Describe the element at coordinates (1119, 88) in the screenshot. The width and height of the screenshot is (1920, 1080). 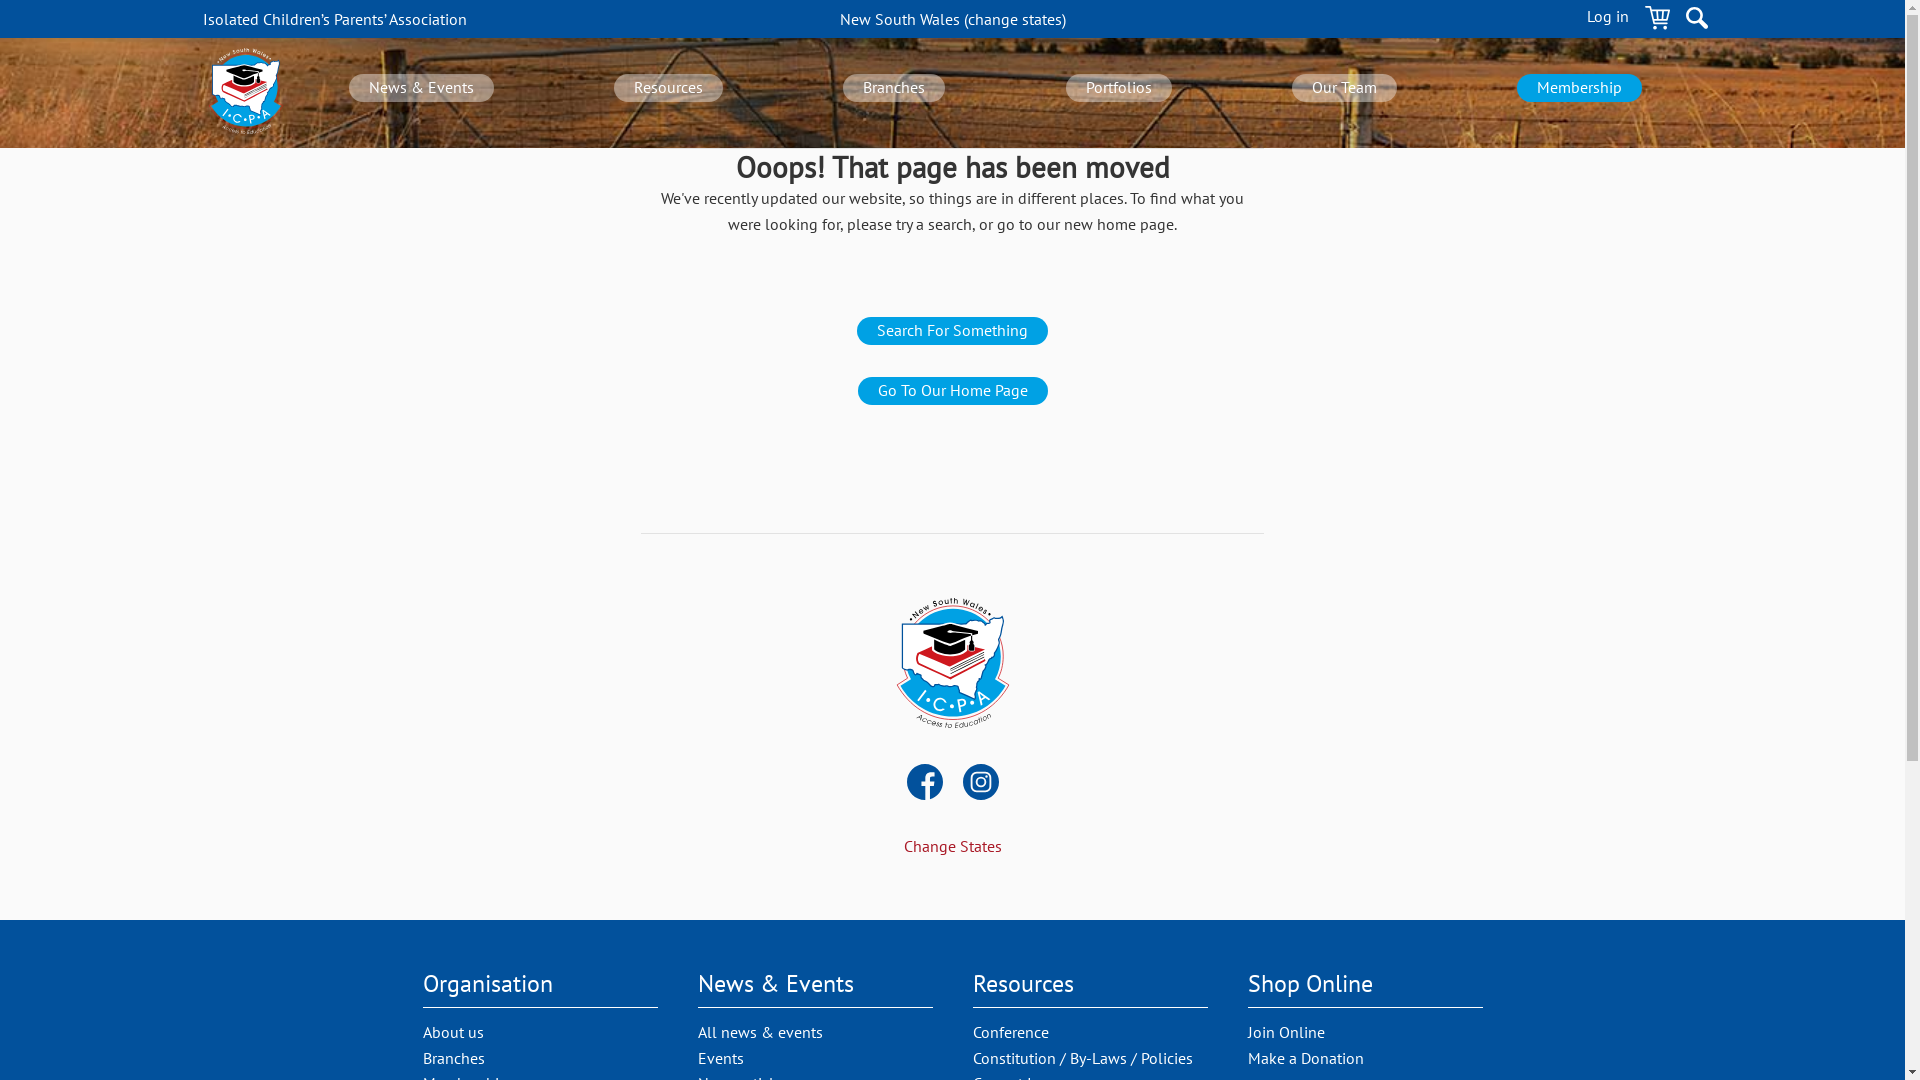
I see `Portfolios` at that location.